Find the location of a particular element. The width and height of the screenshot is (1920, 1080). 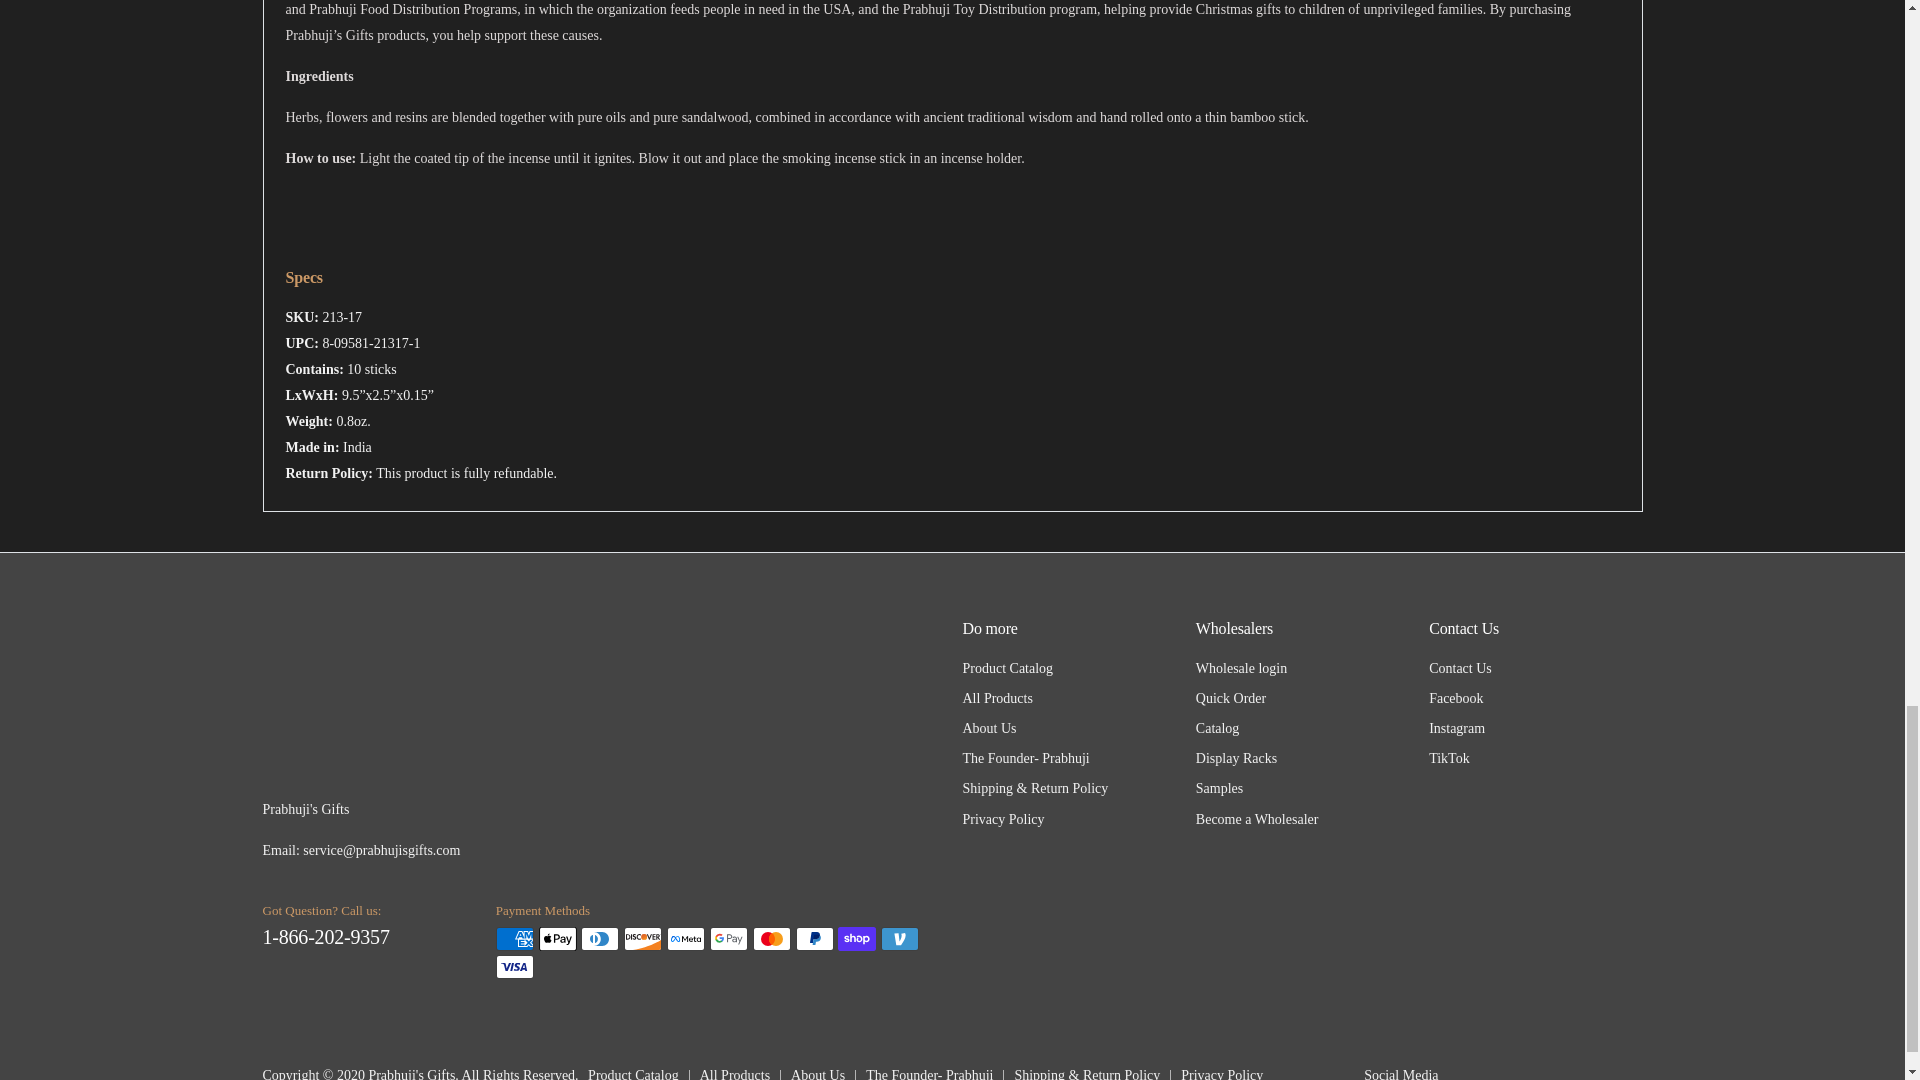

Diners Club is located at coordinates (600, 938).